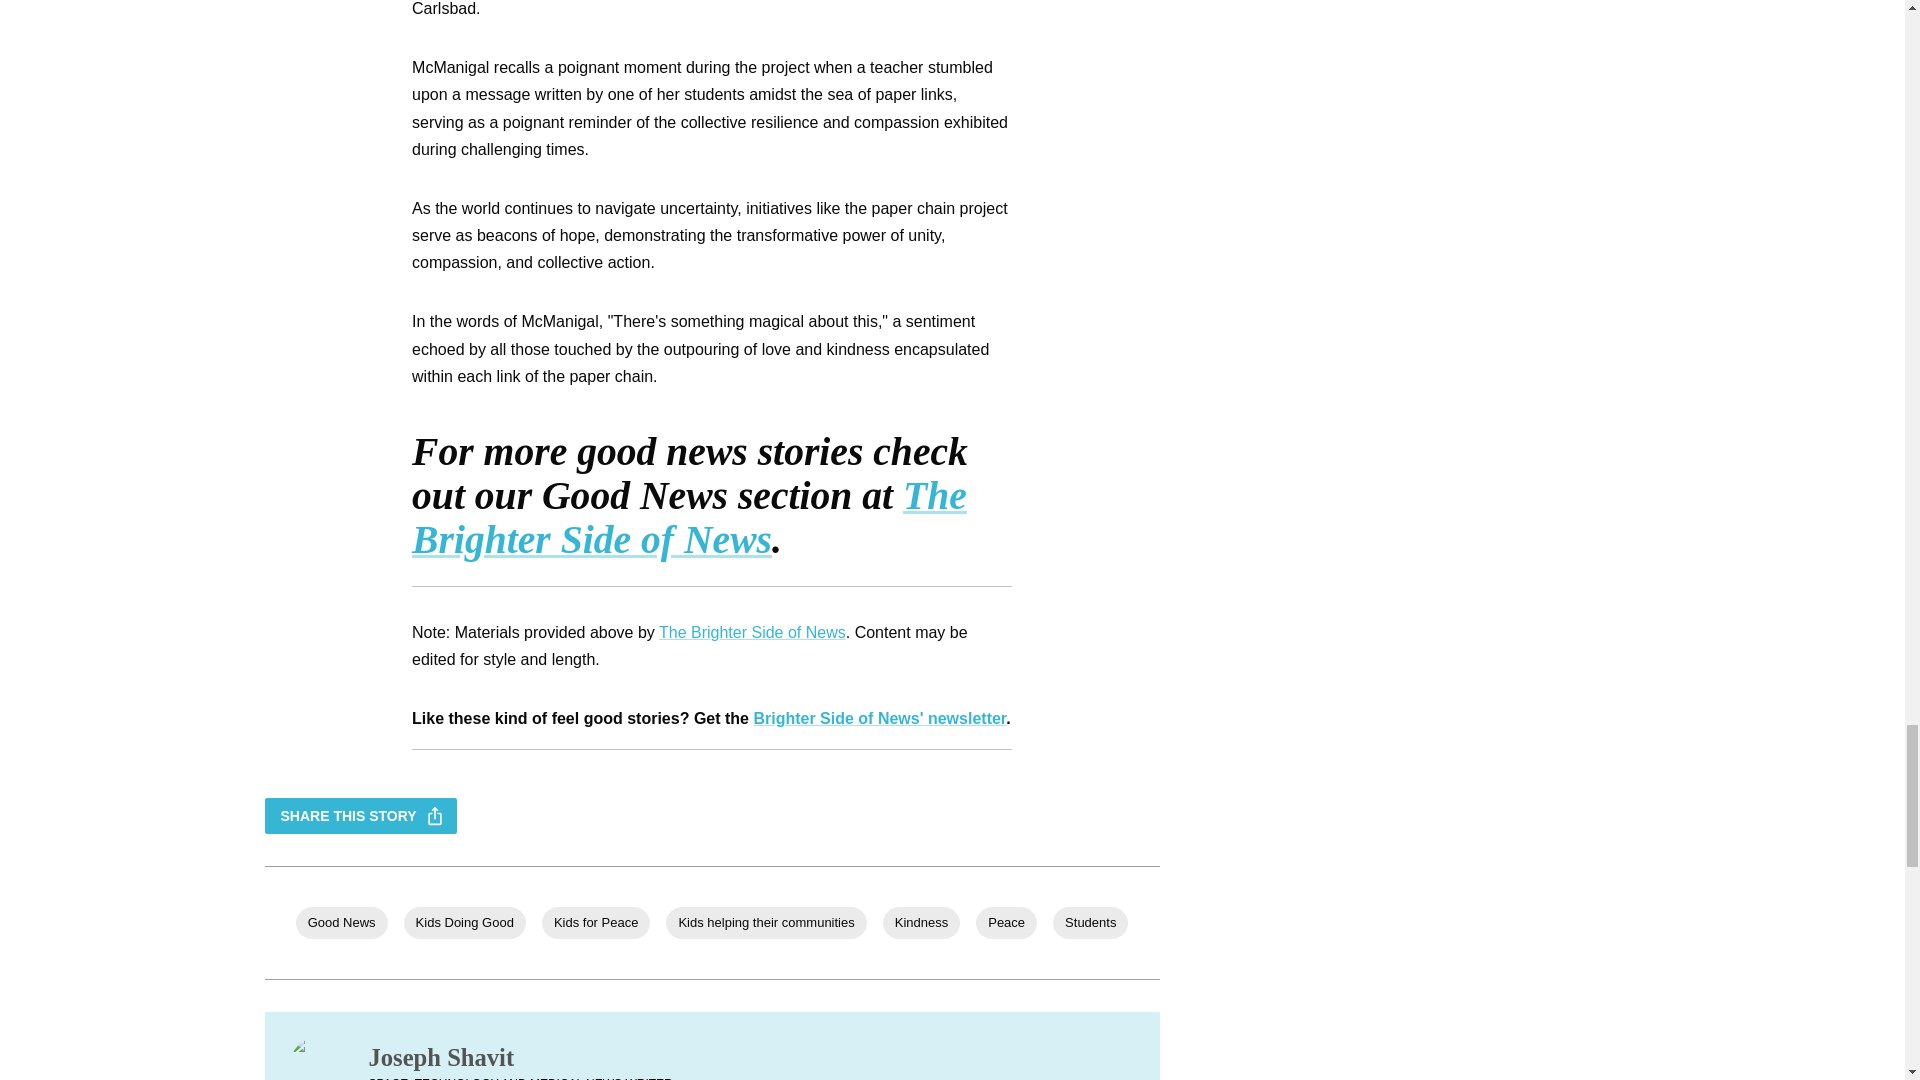 The image size is (1920, 1080). What do you see at coordinates (520, 1058) in the screenshot?
I see `Joseph Shavit` at bounding box center [520, 1058].